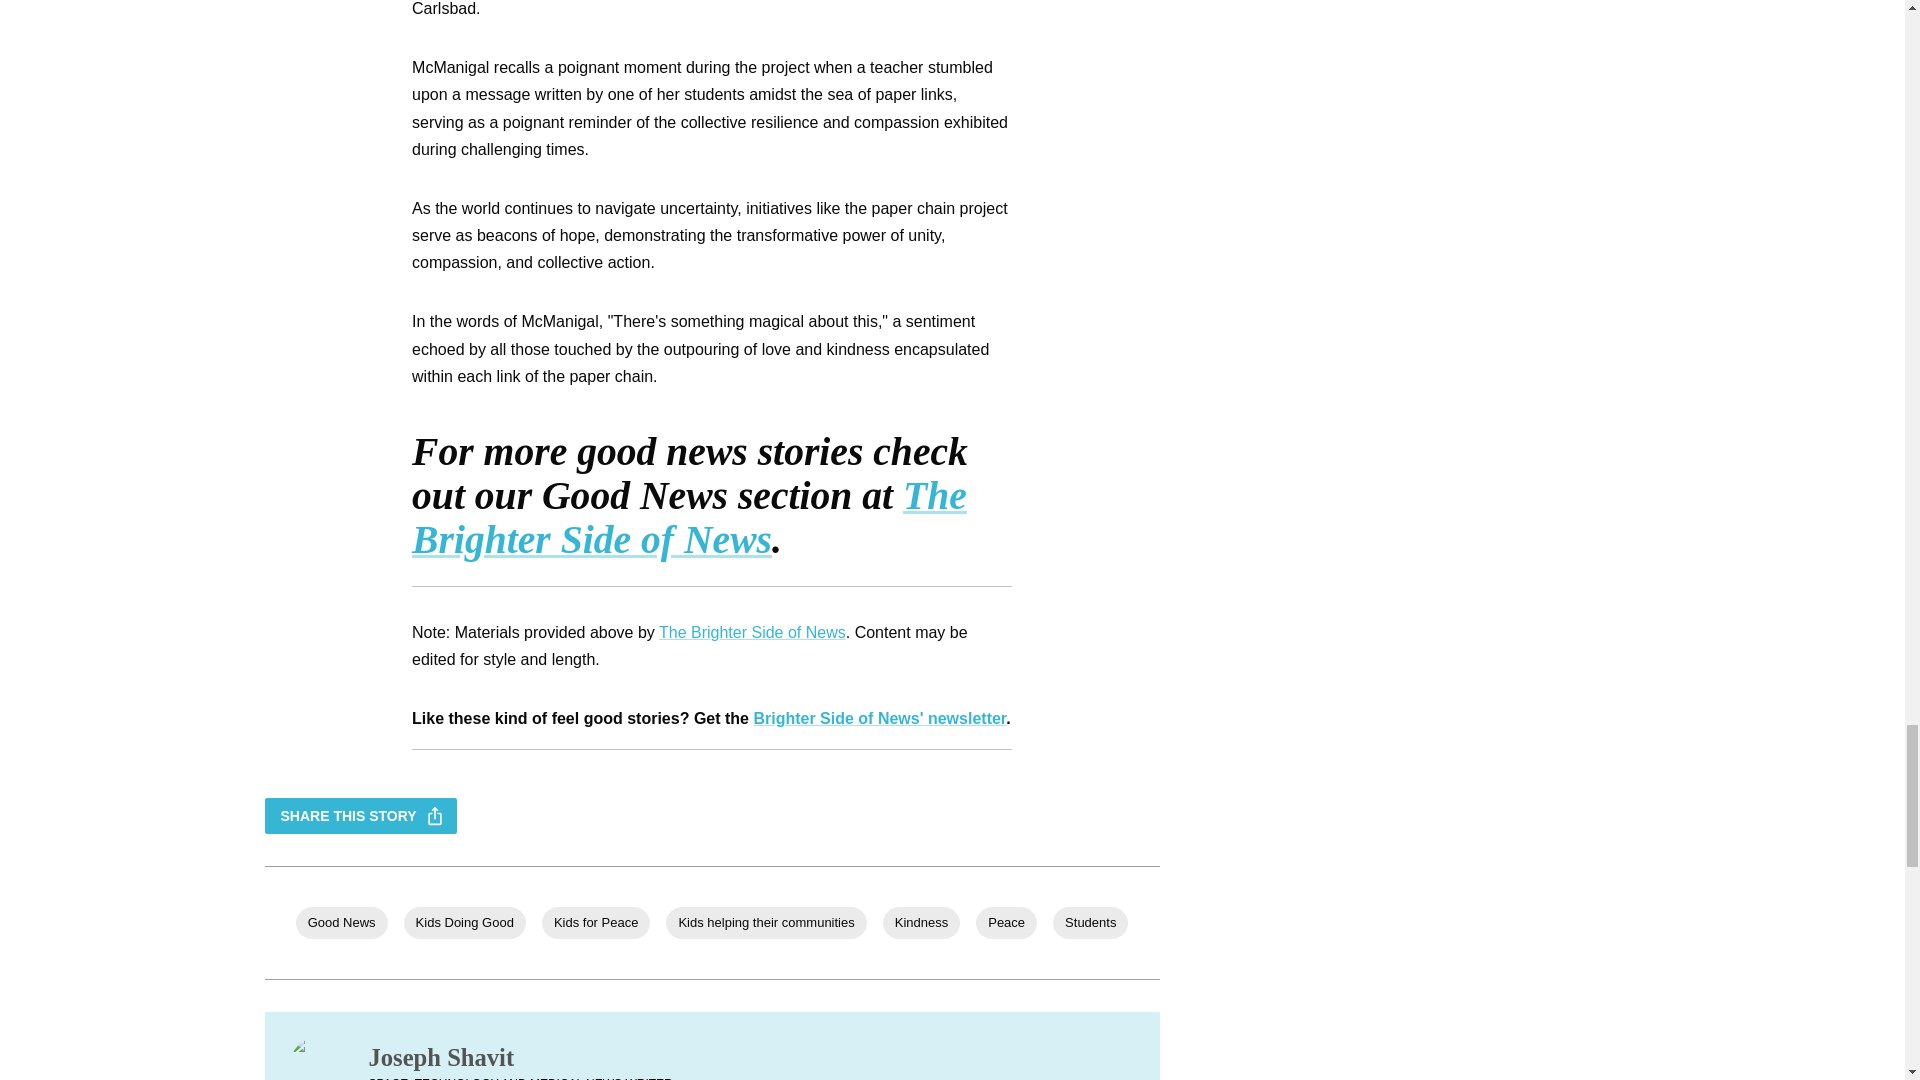 The image size is (1920, 1080). What do you see at coordinates (520, 1058) in the screenshot?
I see `Joseph Shavit` at bounding box center [520, 1058].